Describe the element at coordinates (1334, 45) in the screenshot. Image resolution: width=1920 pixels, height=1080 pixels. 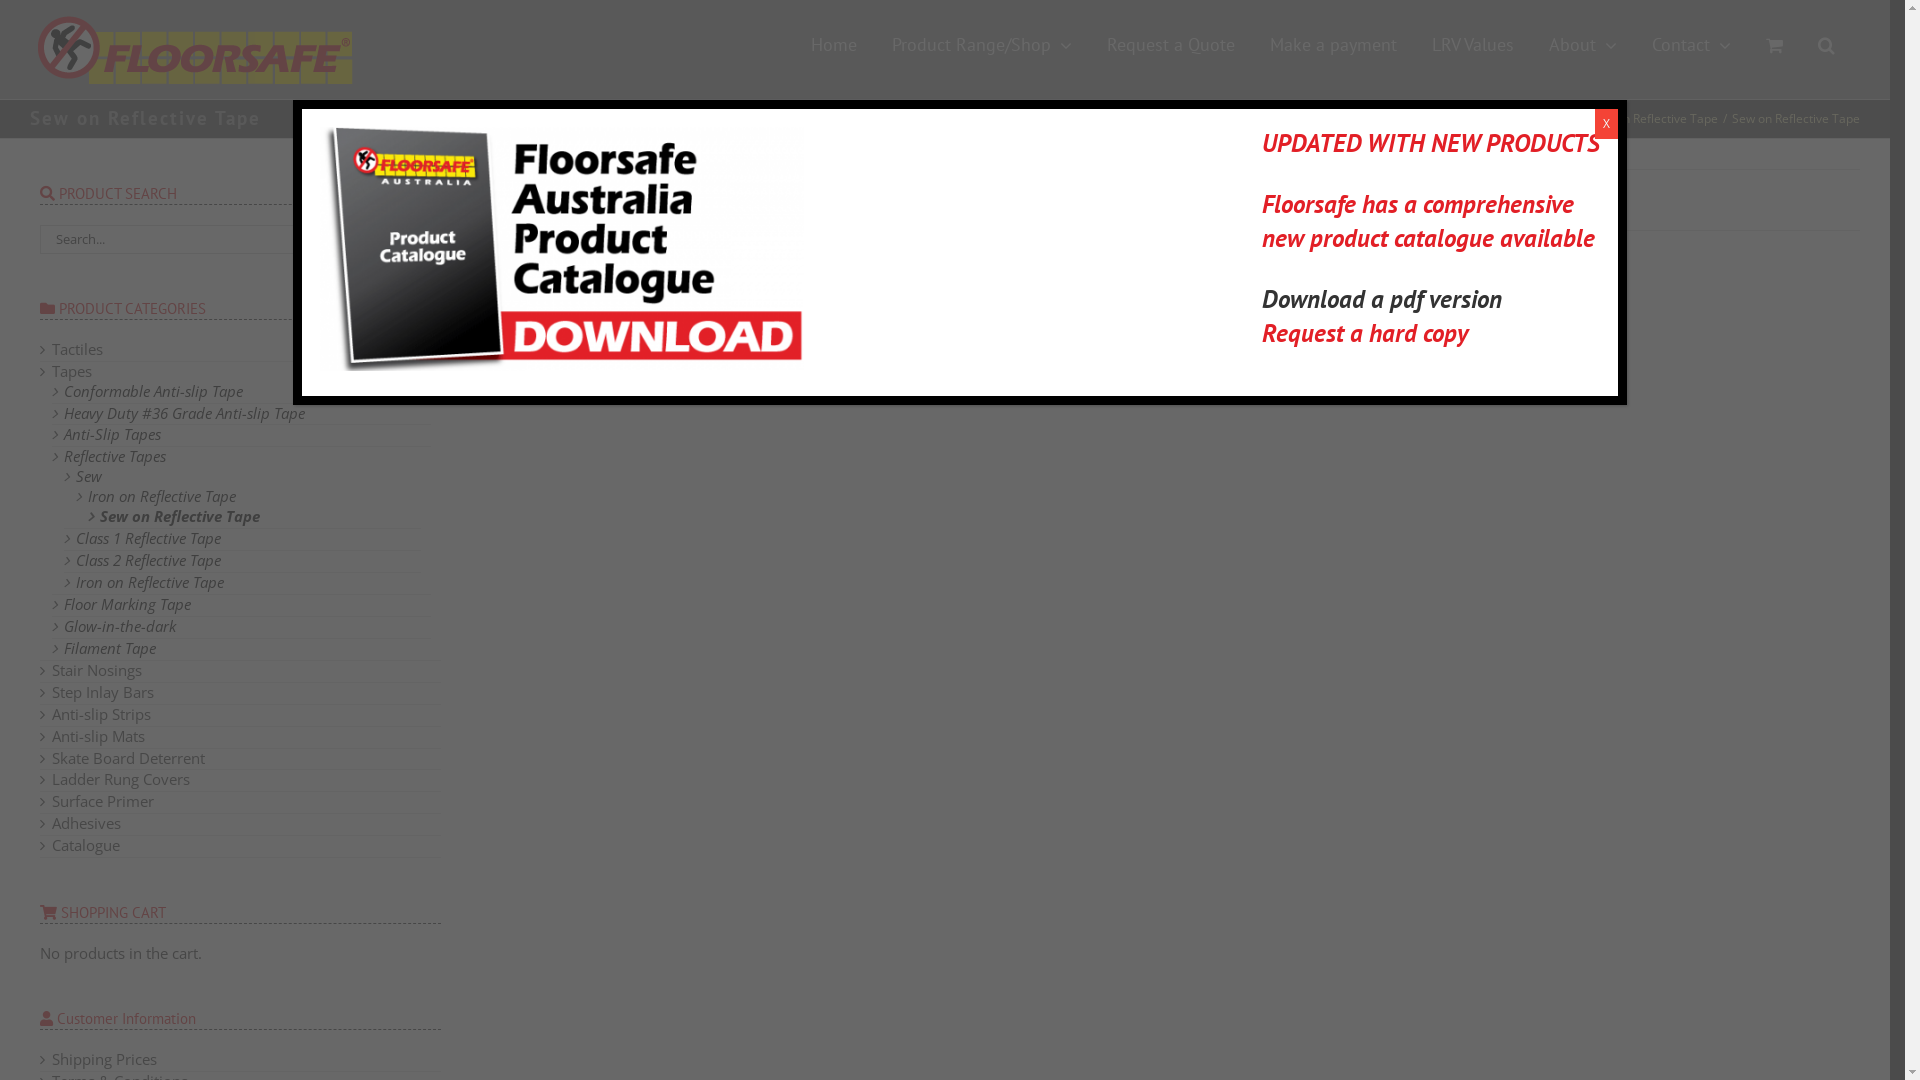
I see `Make a payment` at that location.